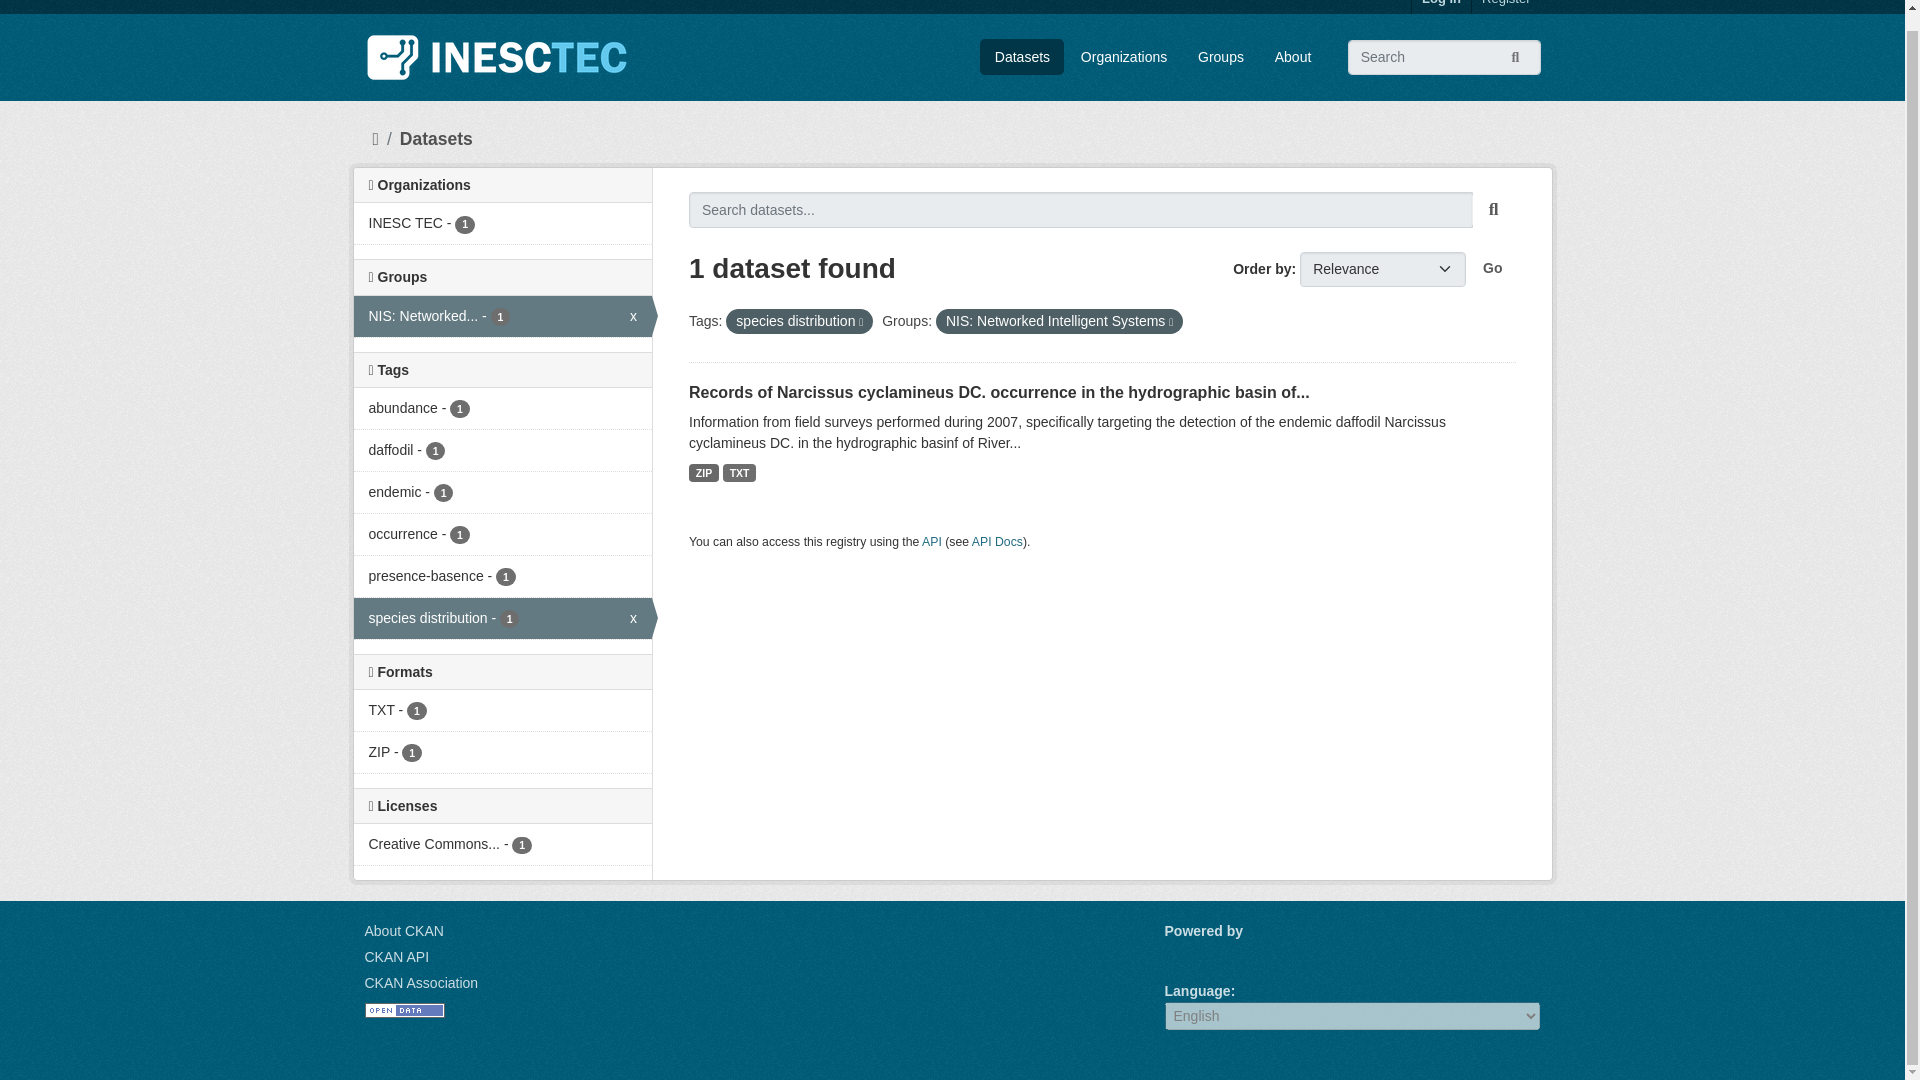 Image resolution: width=1920 pixels, height=1080 pixels. I want to click on TXT - 1, so click(502, 316).